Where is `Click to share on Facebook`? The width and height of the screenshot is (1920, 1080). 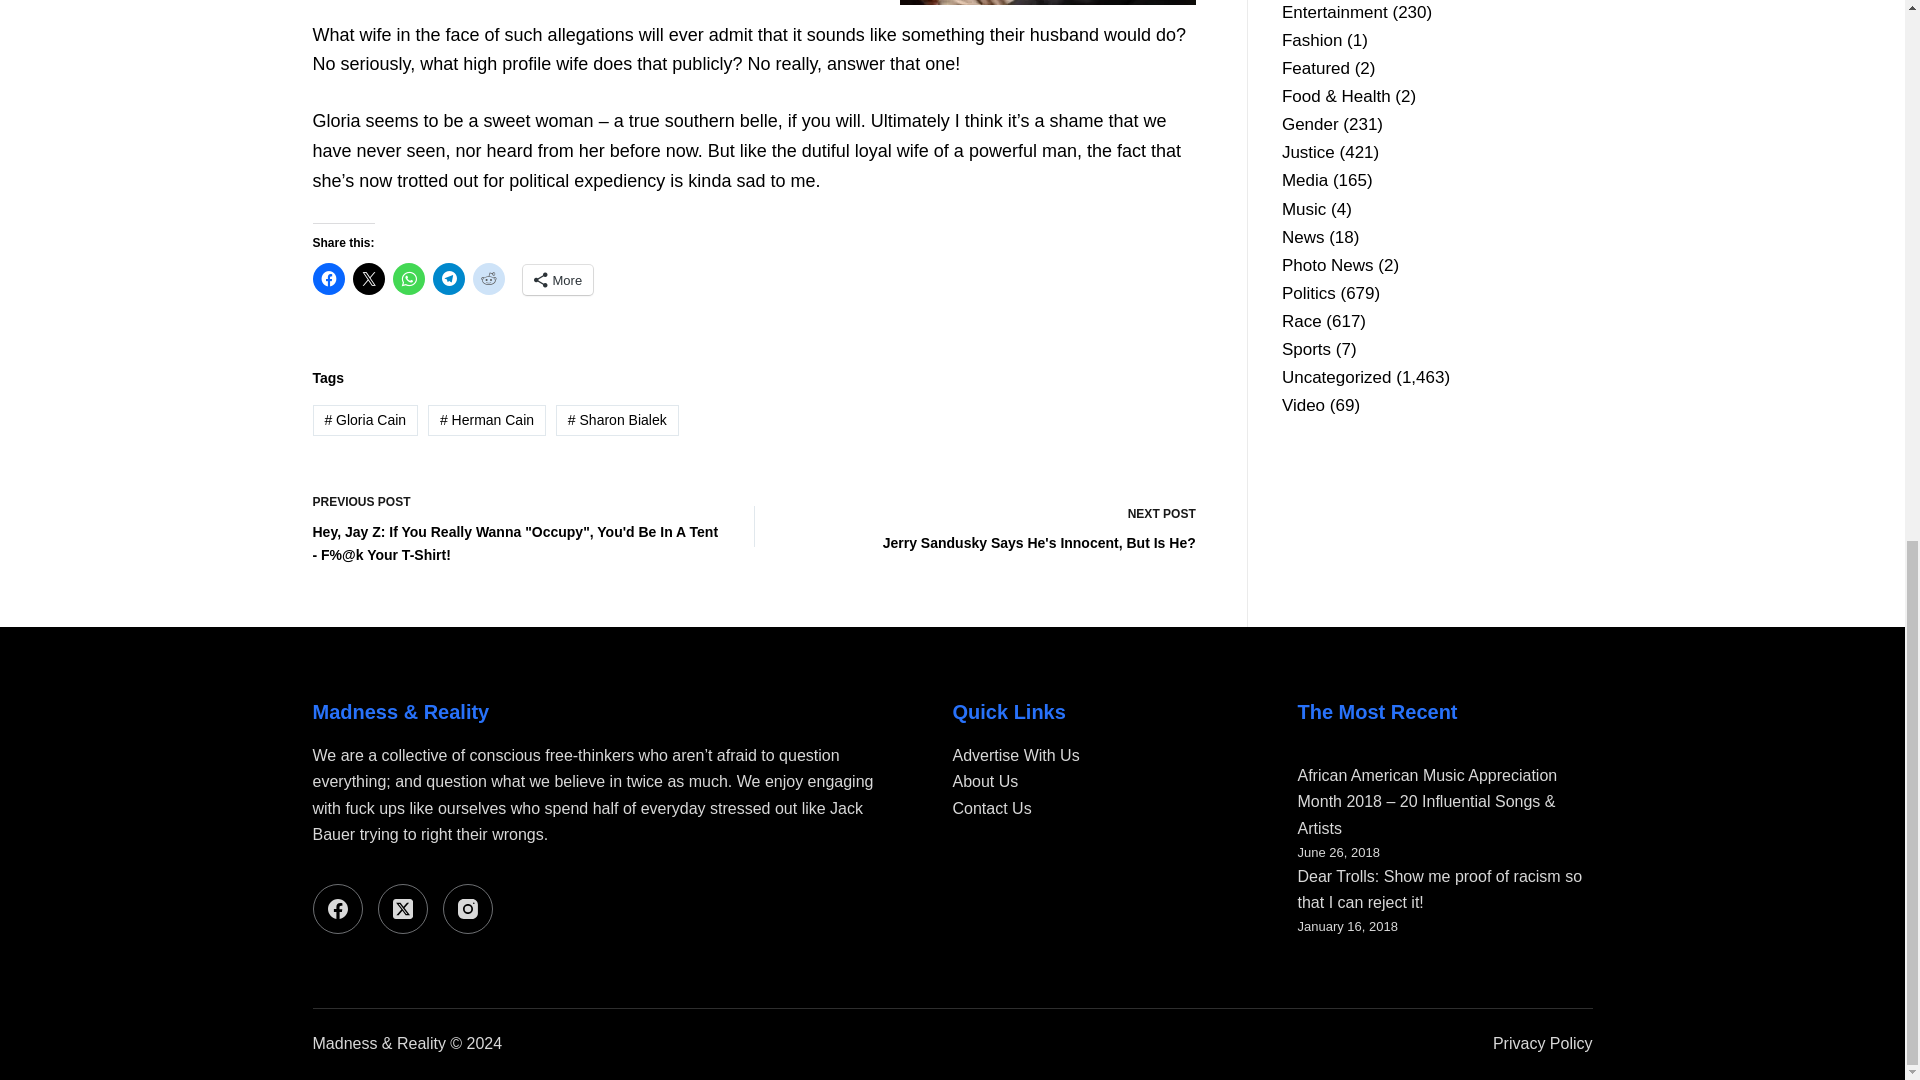 Click to share on Facebook is located at coordinates (488, 278).